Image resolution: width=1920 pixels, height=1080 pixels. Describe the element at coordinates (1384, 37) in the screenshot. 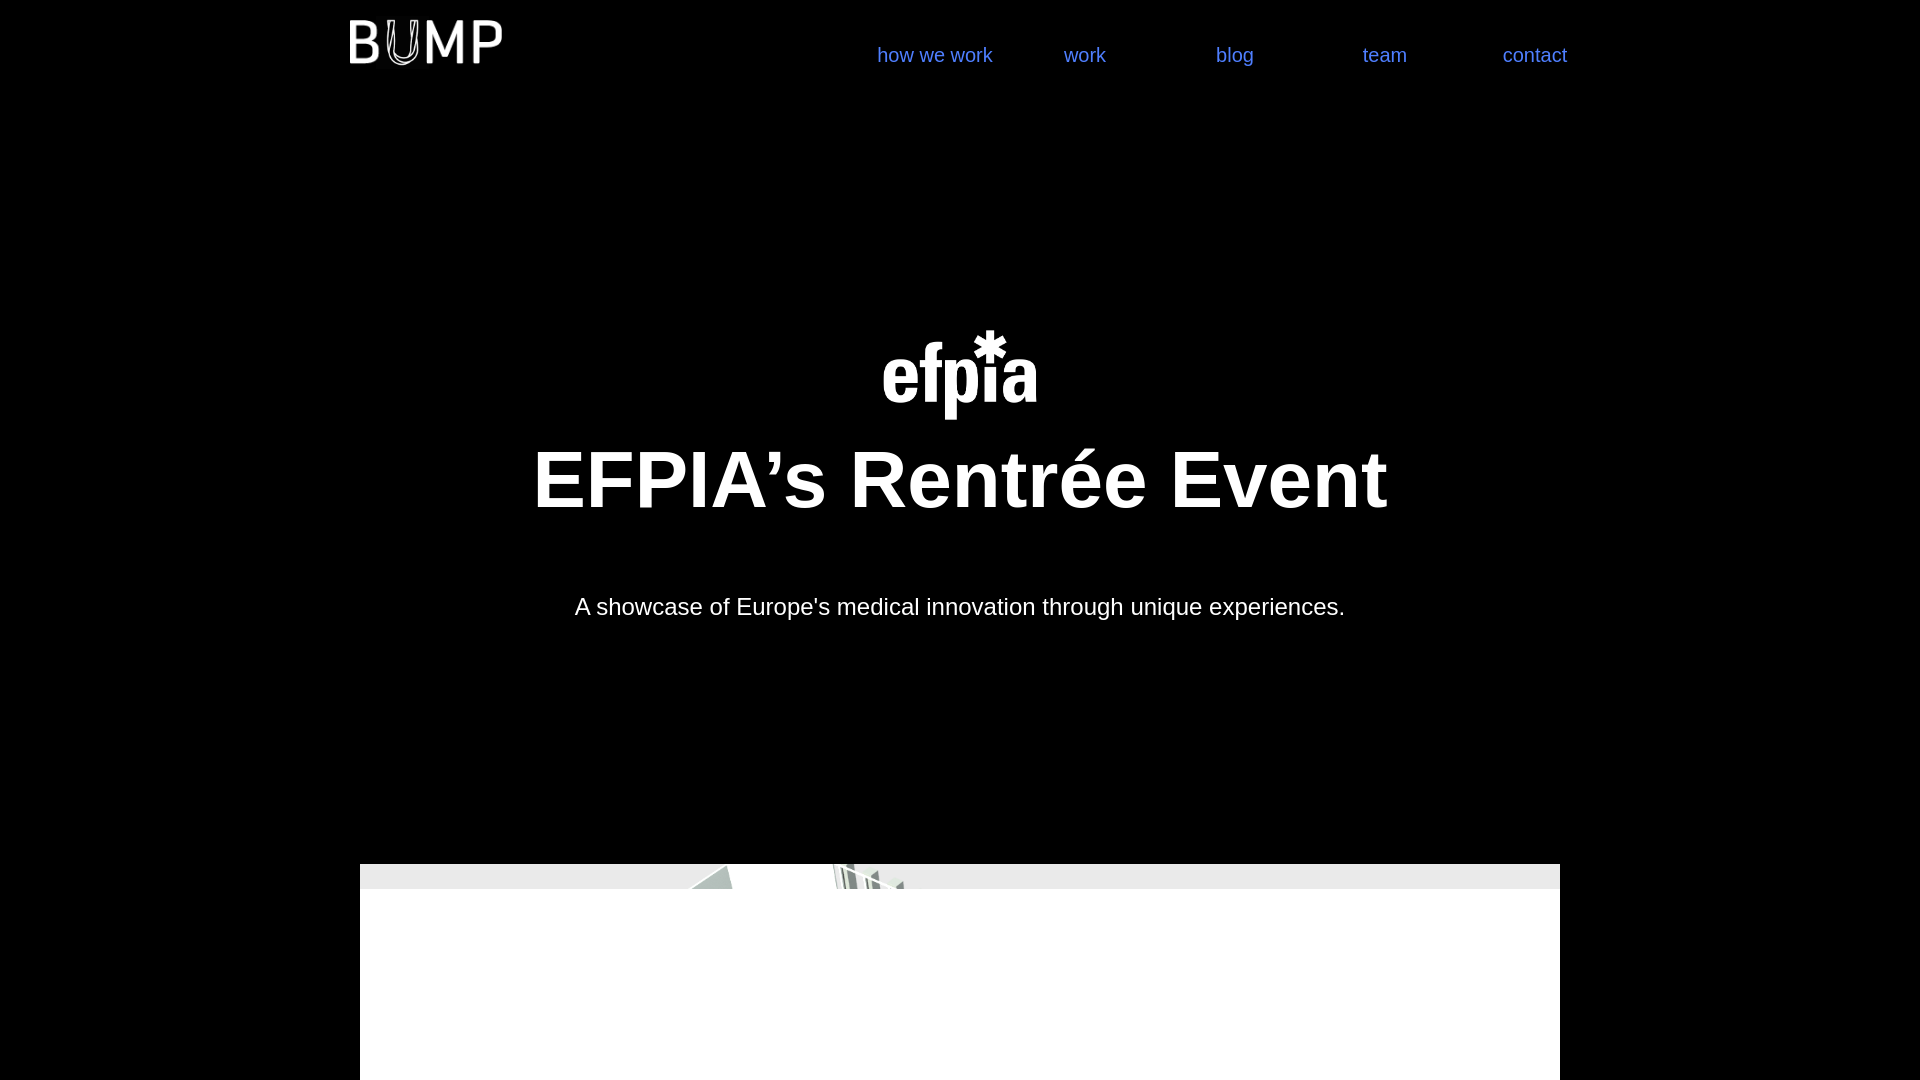

I see `team` at that location.